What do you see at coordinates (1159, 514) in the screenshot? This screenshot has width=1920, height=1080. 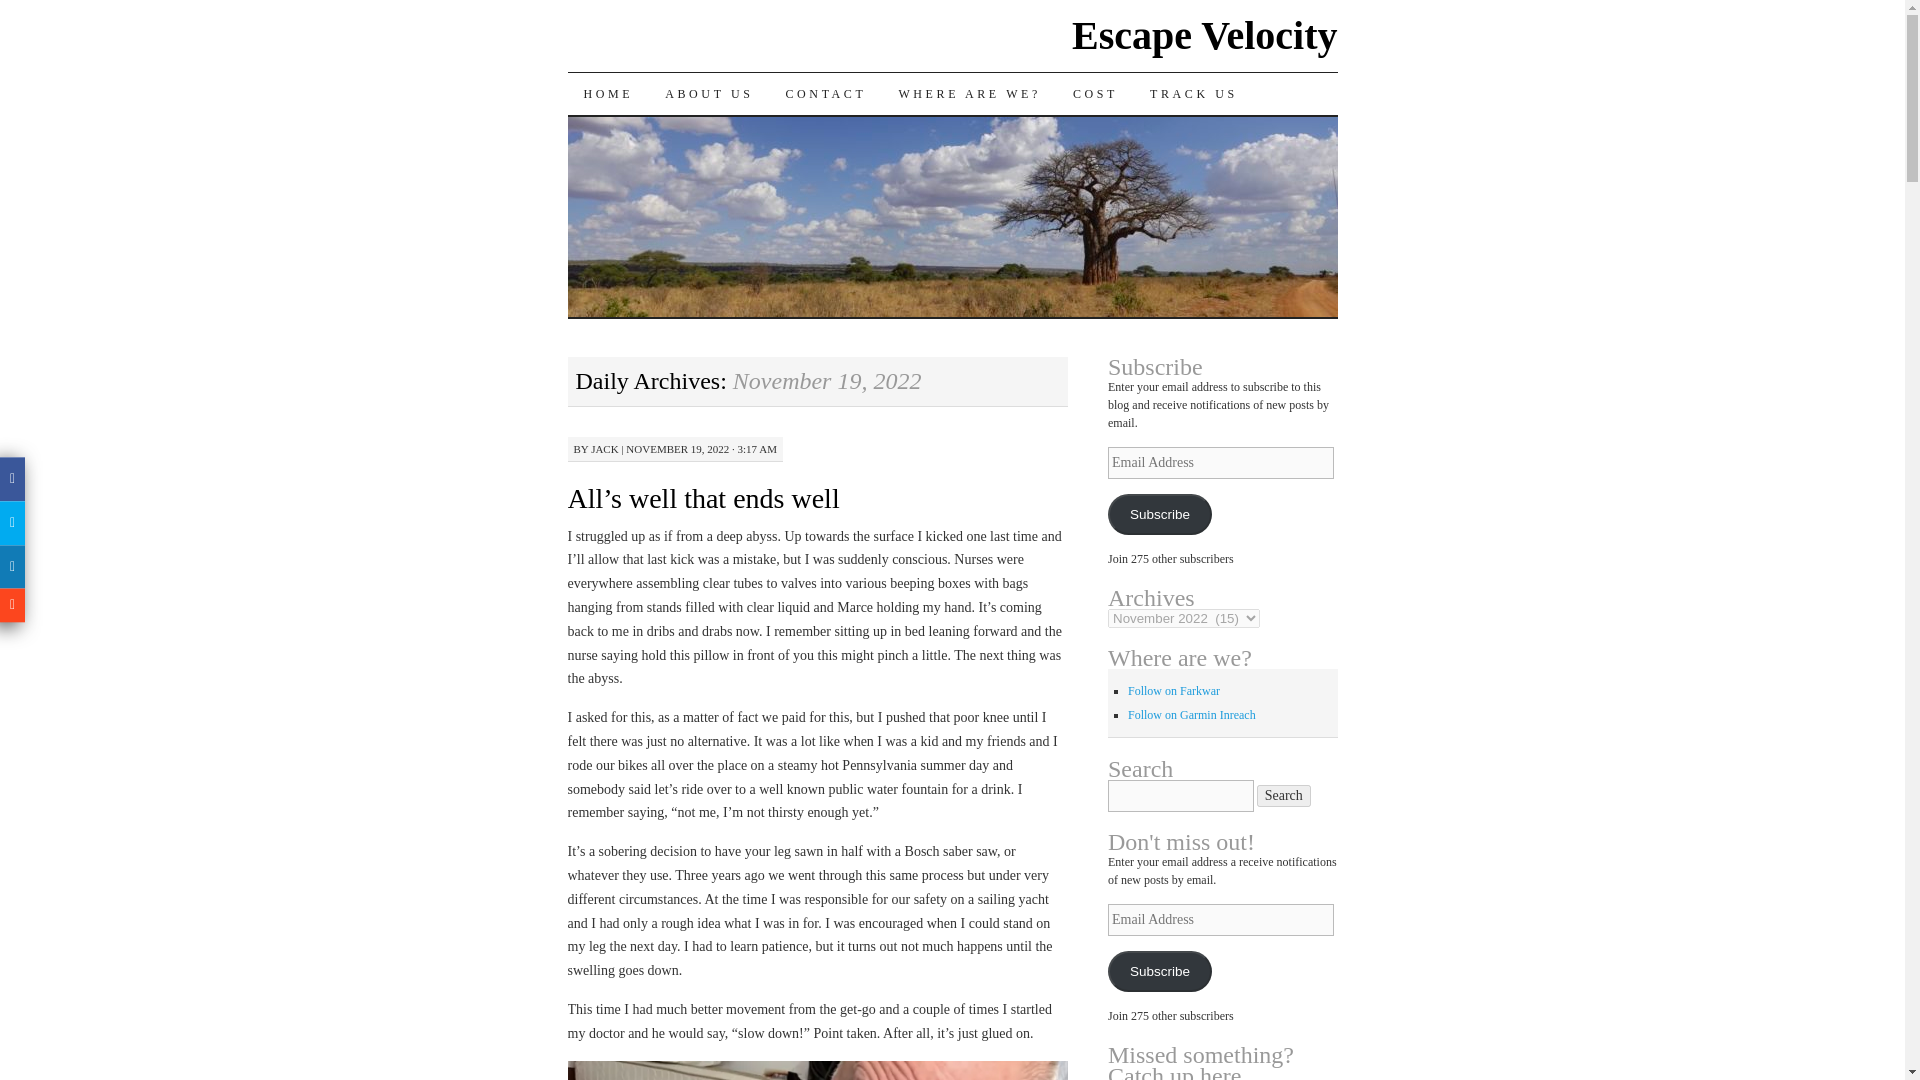 I see `Subscribe` at bounding box center [1159, 514].